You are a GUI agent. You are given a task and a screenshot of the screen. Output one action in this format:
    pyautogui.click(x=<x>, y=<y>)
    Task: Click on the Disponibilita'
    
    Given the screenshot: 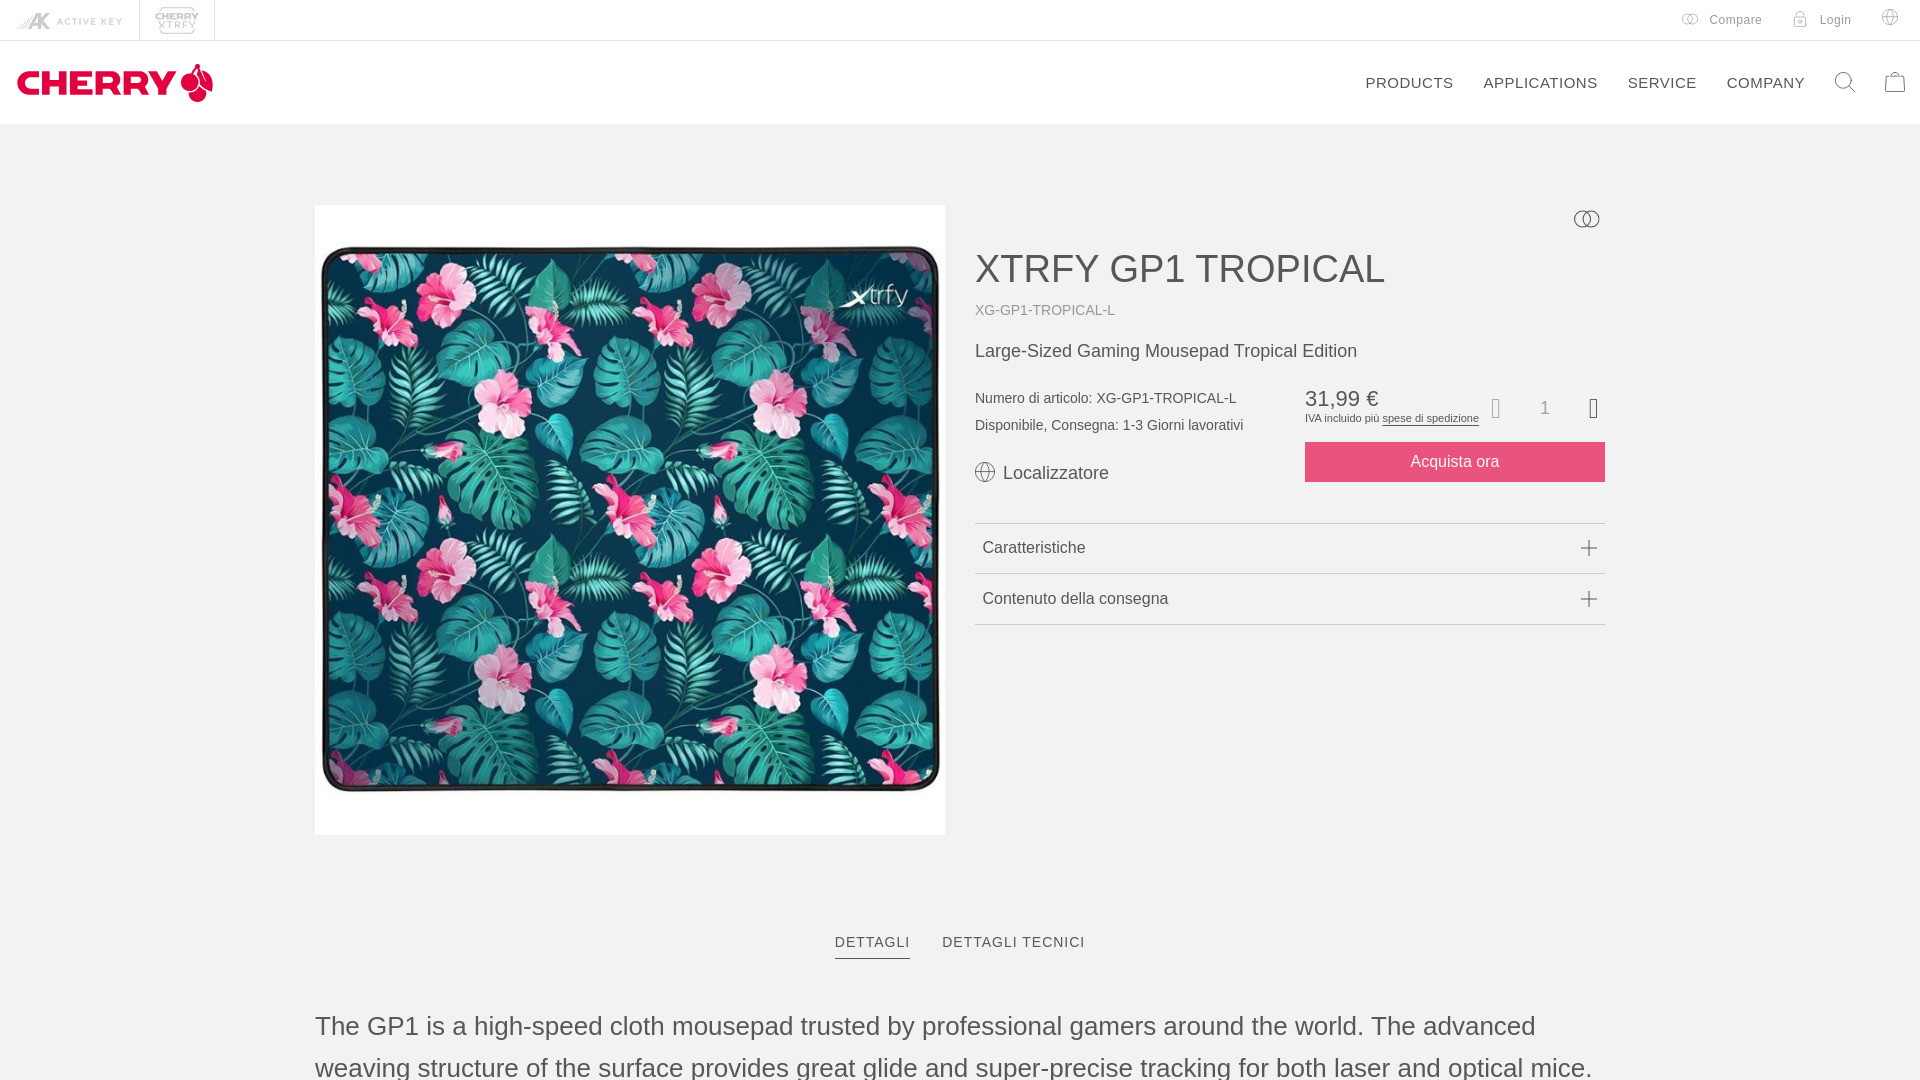 What is the action you would take?
    pyautogui.click(x=1042, y=472)
    